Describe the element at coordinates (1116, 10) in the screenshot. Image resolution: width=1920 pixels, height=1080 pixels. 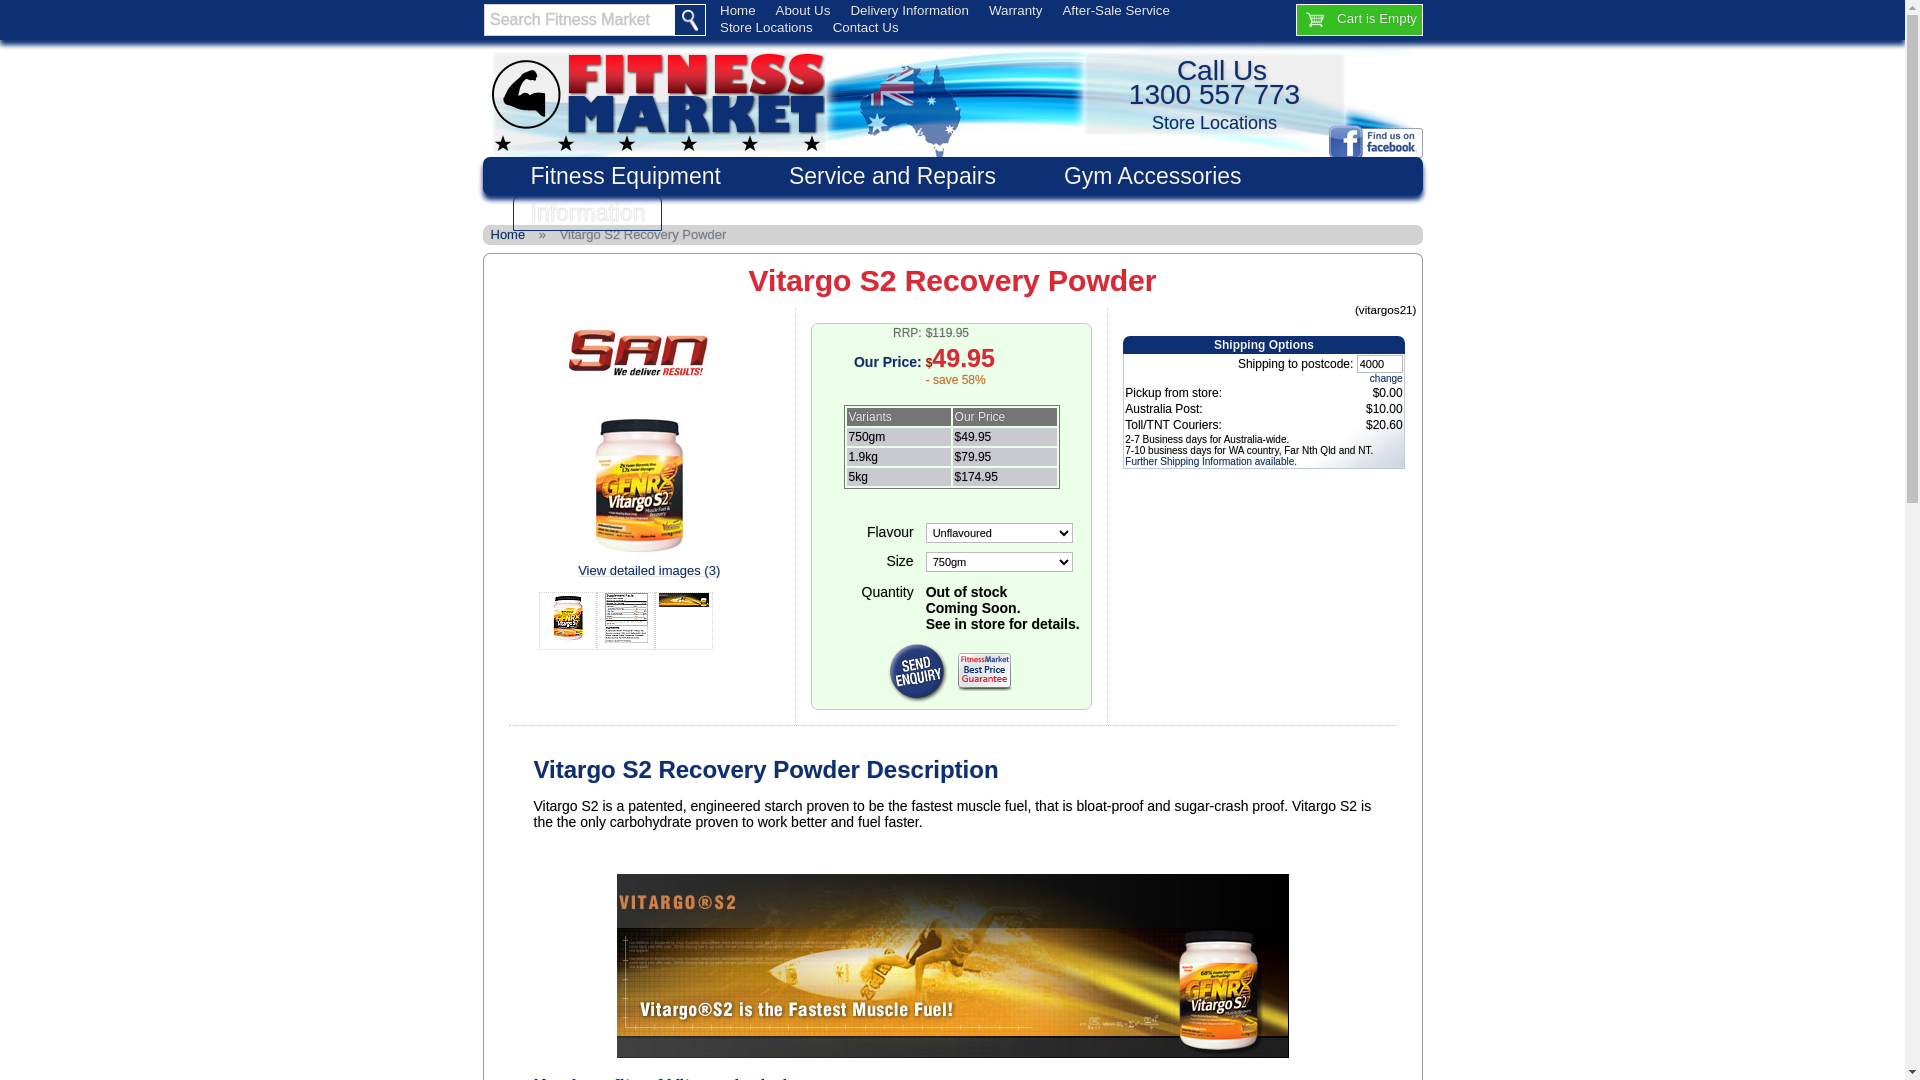
I see `After-Sale Service` at that location.